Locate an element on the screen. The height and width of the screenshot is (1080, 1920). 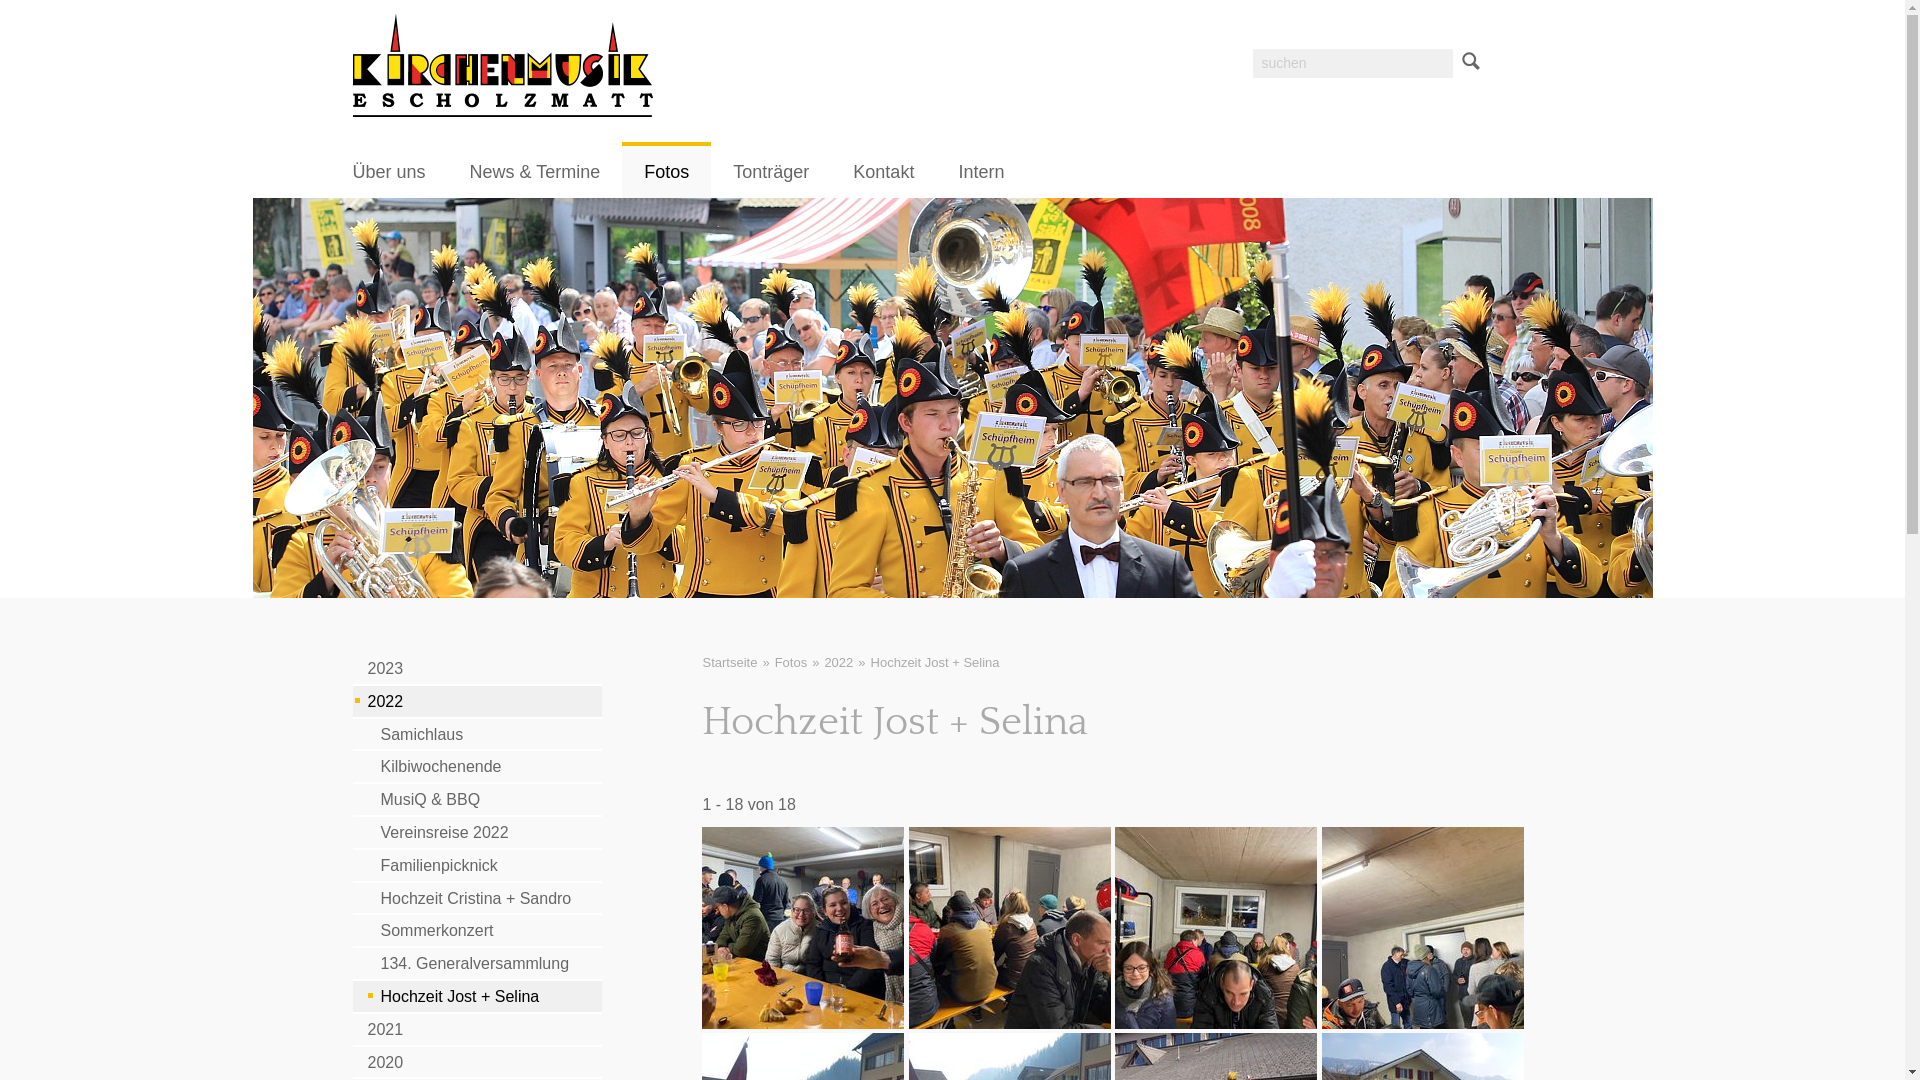
Sommerkonzert is located at coordinates (477, 930).